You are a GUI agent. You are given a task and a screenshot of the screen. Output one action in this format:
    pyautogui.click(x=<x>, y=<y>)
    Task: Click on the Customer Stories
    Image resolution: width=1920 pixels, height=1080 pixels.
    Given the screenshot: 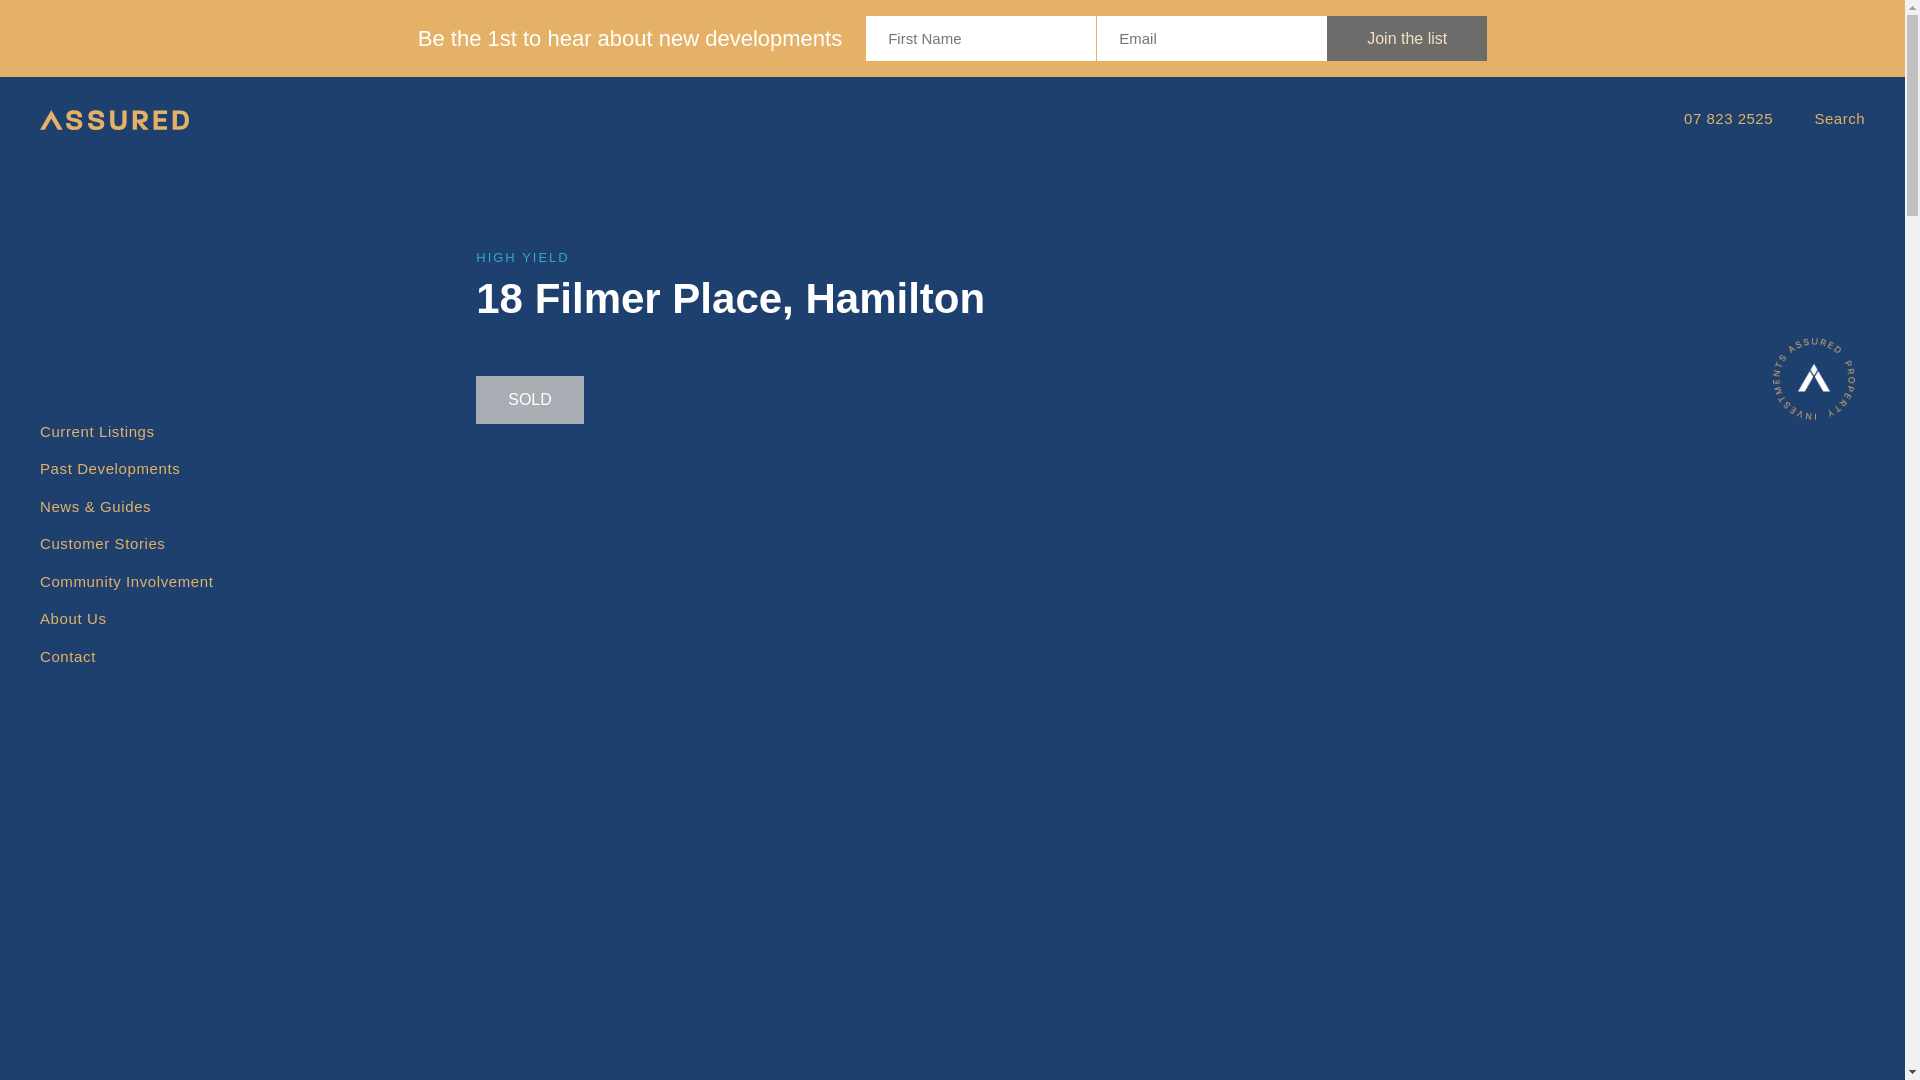 What is the action you would take?
    pyautogui.click(x=102, y=544)
    